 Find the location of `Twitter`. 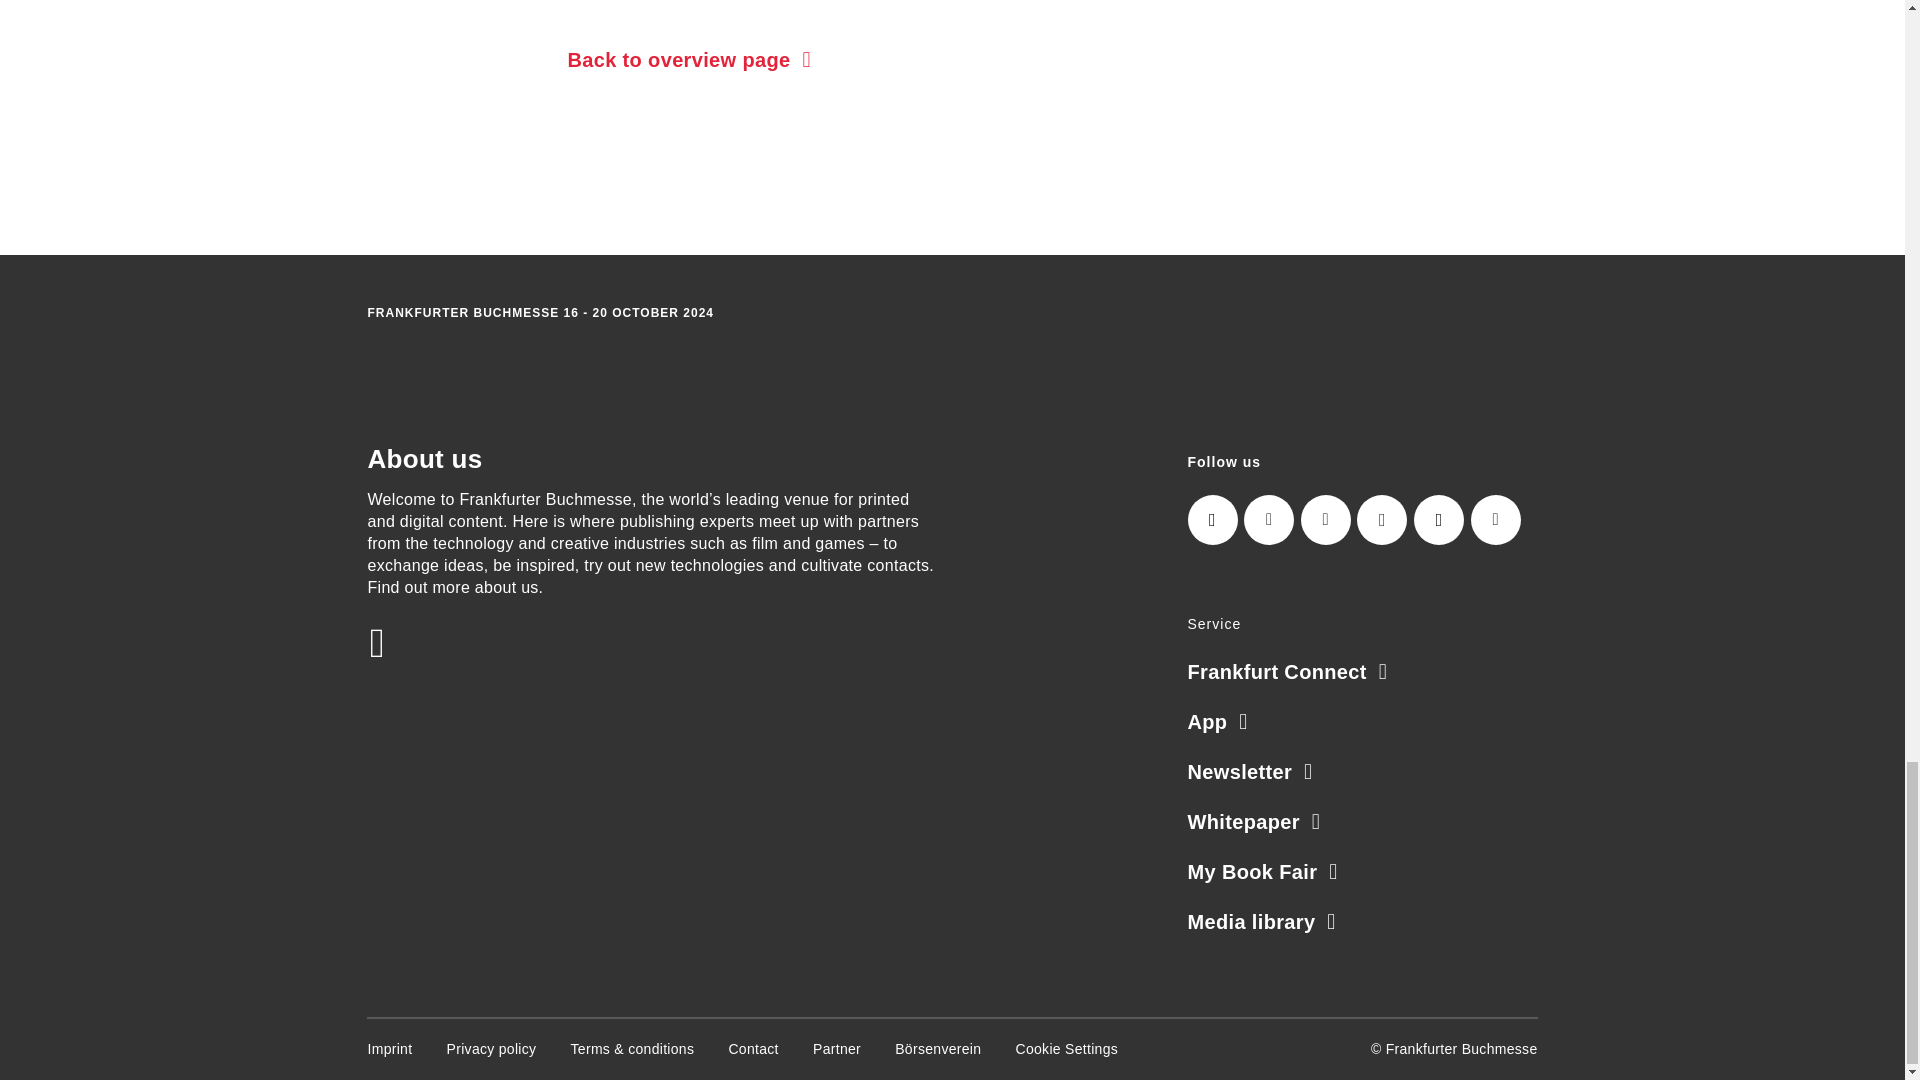

Twitter is located at coordinates (1326, 520).